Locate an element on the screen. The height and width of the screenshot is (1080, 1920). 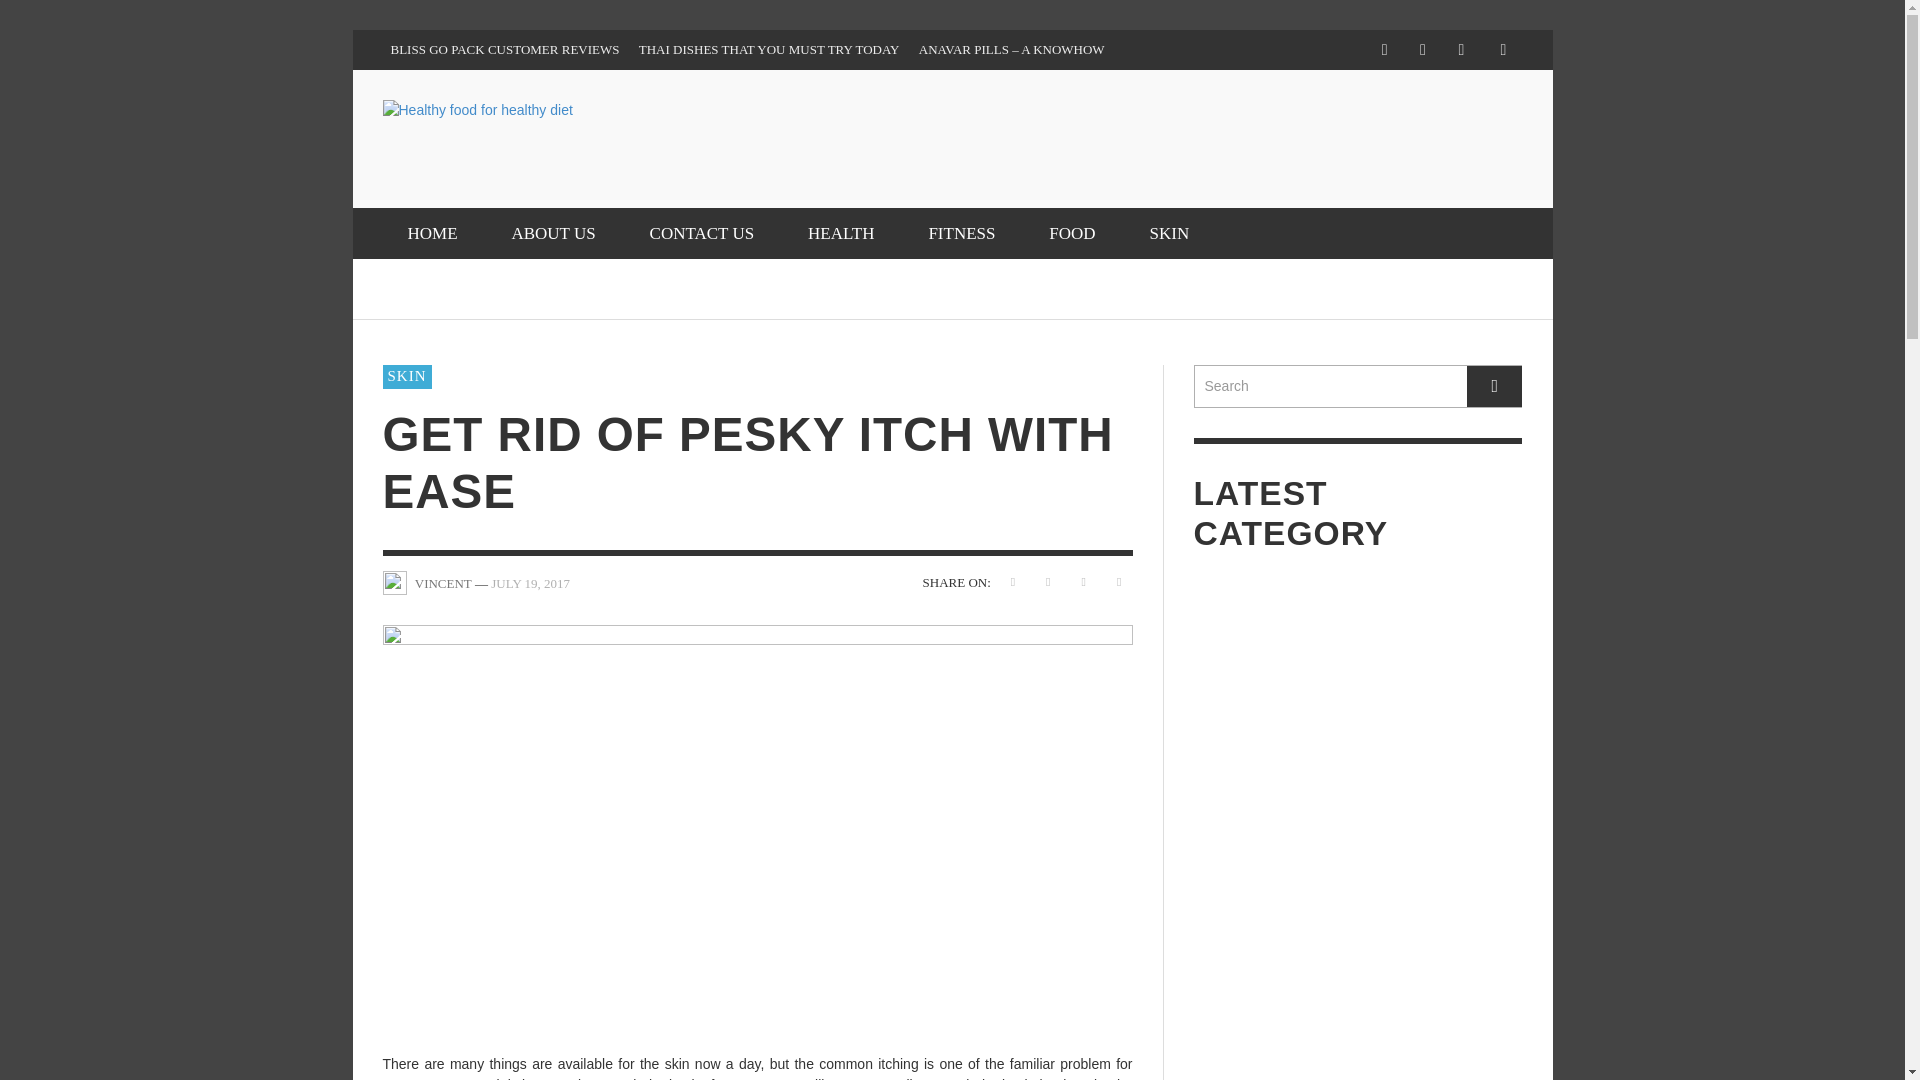
THAI DISHES THAT YOU MUST TRY TODAY is located at coordinates (770, 50).